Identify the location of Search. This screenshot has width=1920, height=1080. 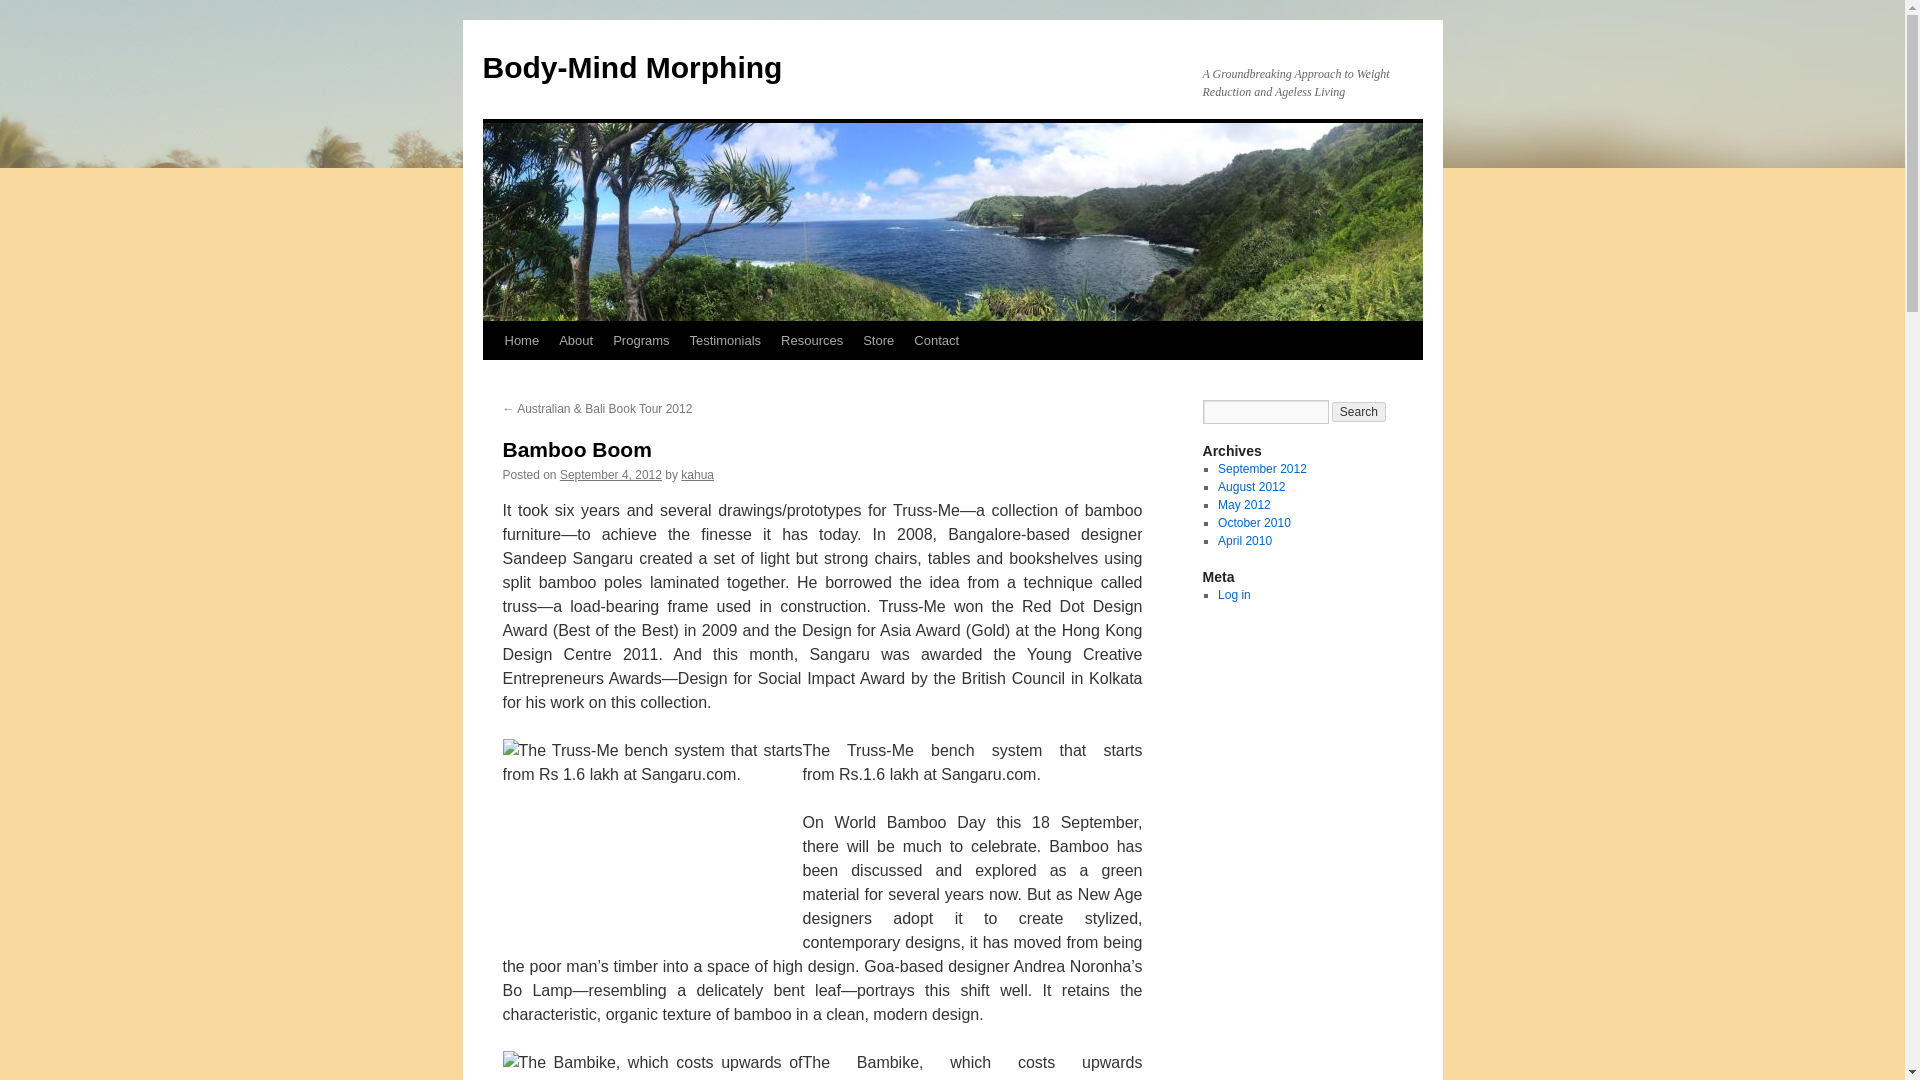
(1359, 412).